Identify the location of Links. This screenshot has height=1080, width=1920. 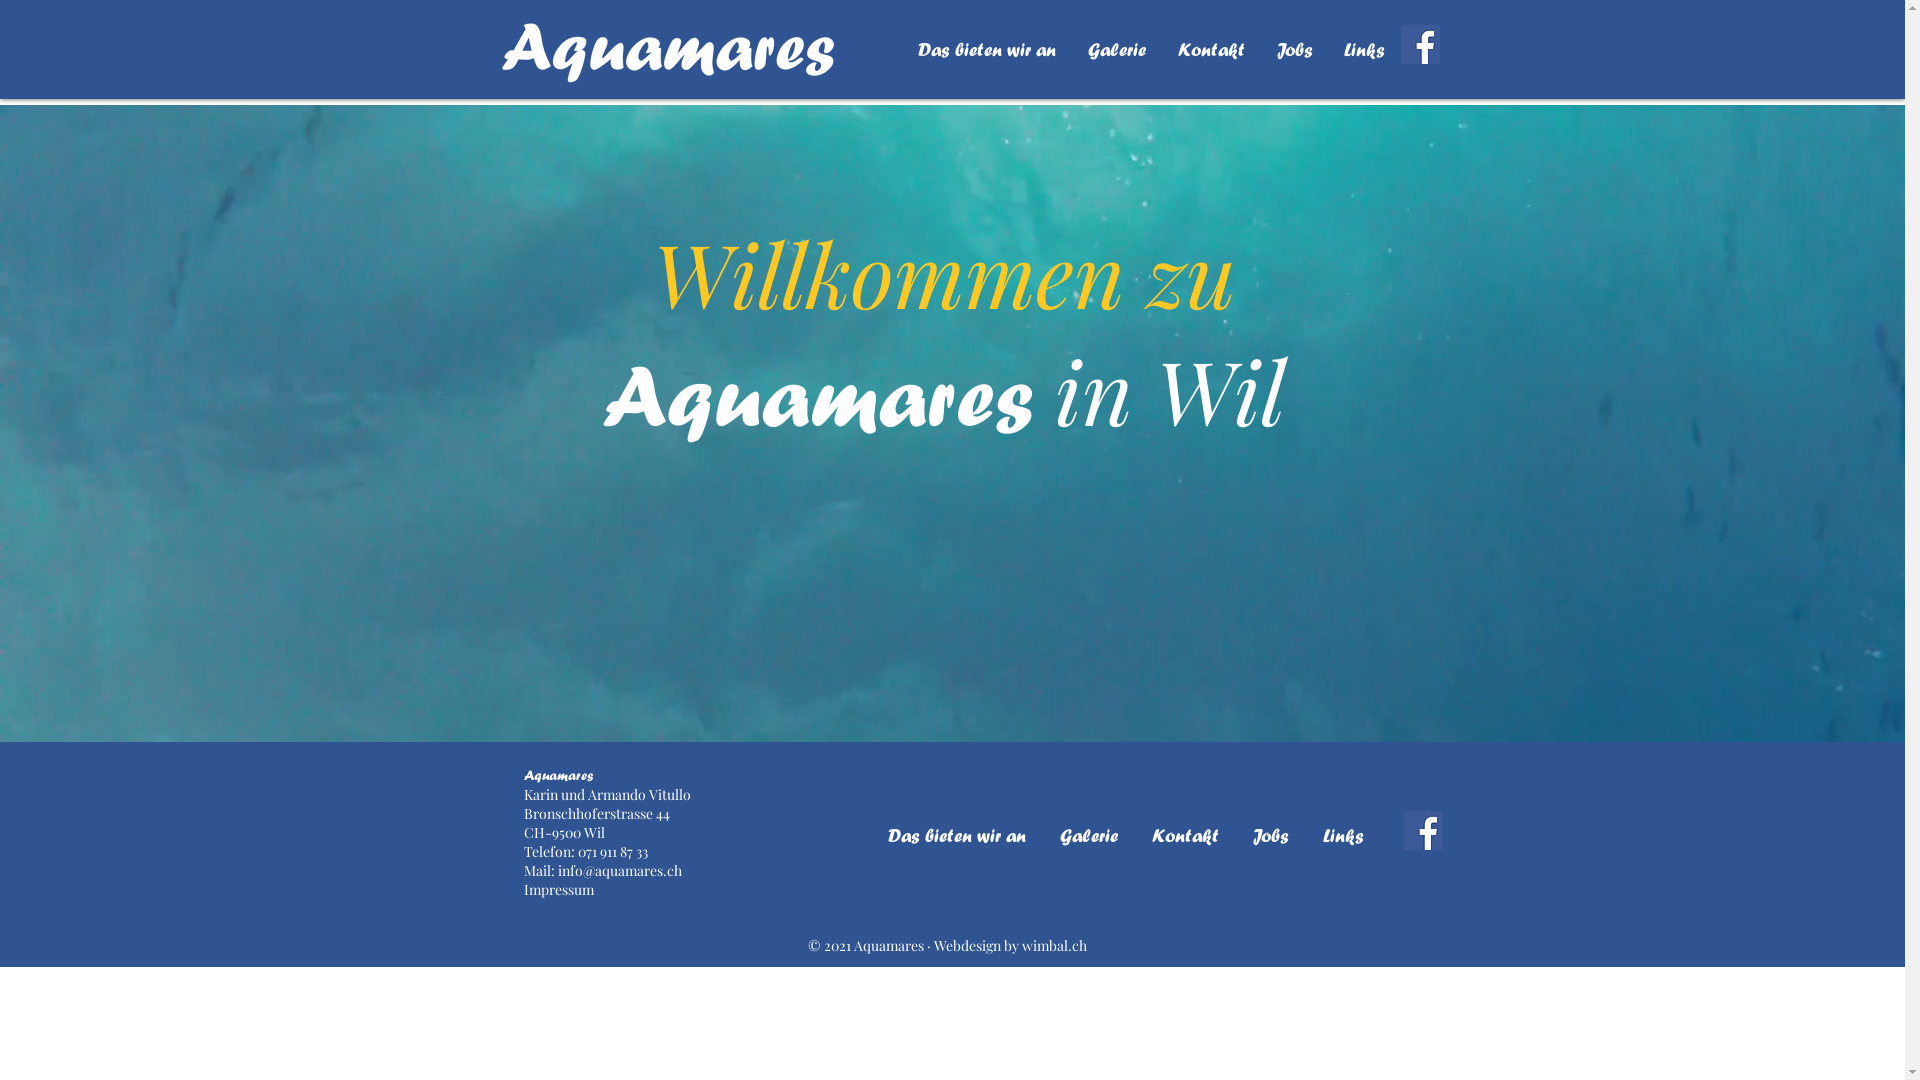
(1364, 50).